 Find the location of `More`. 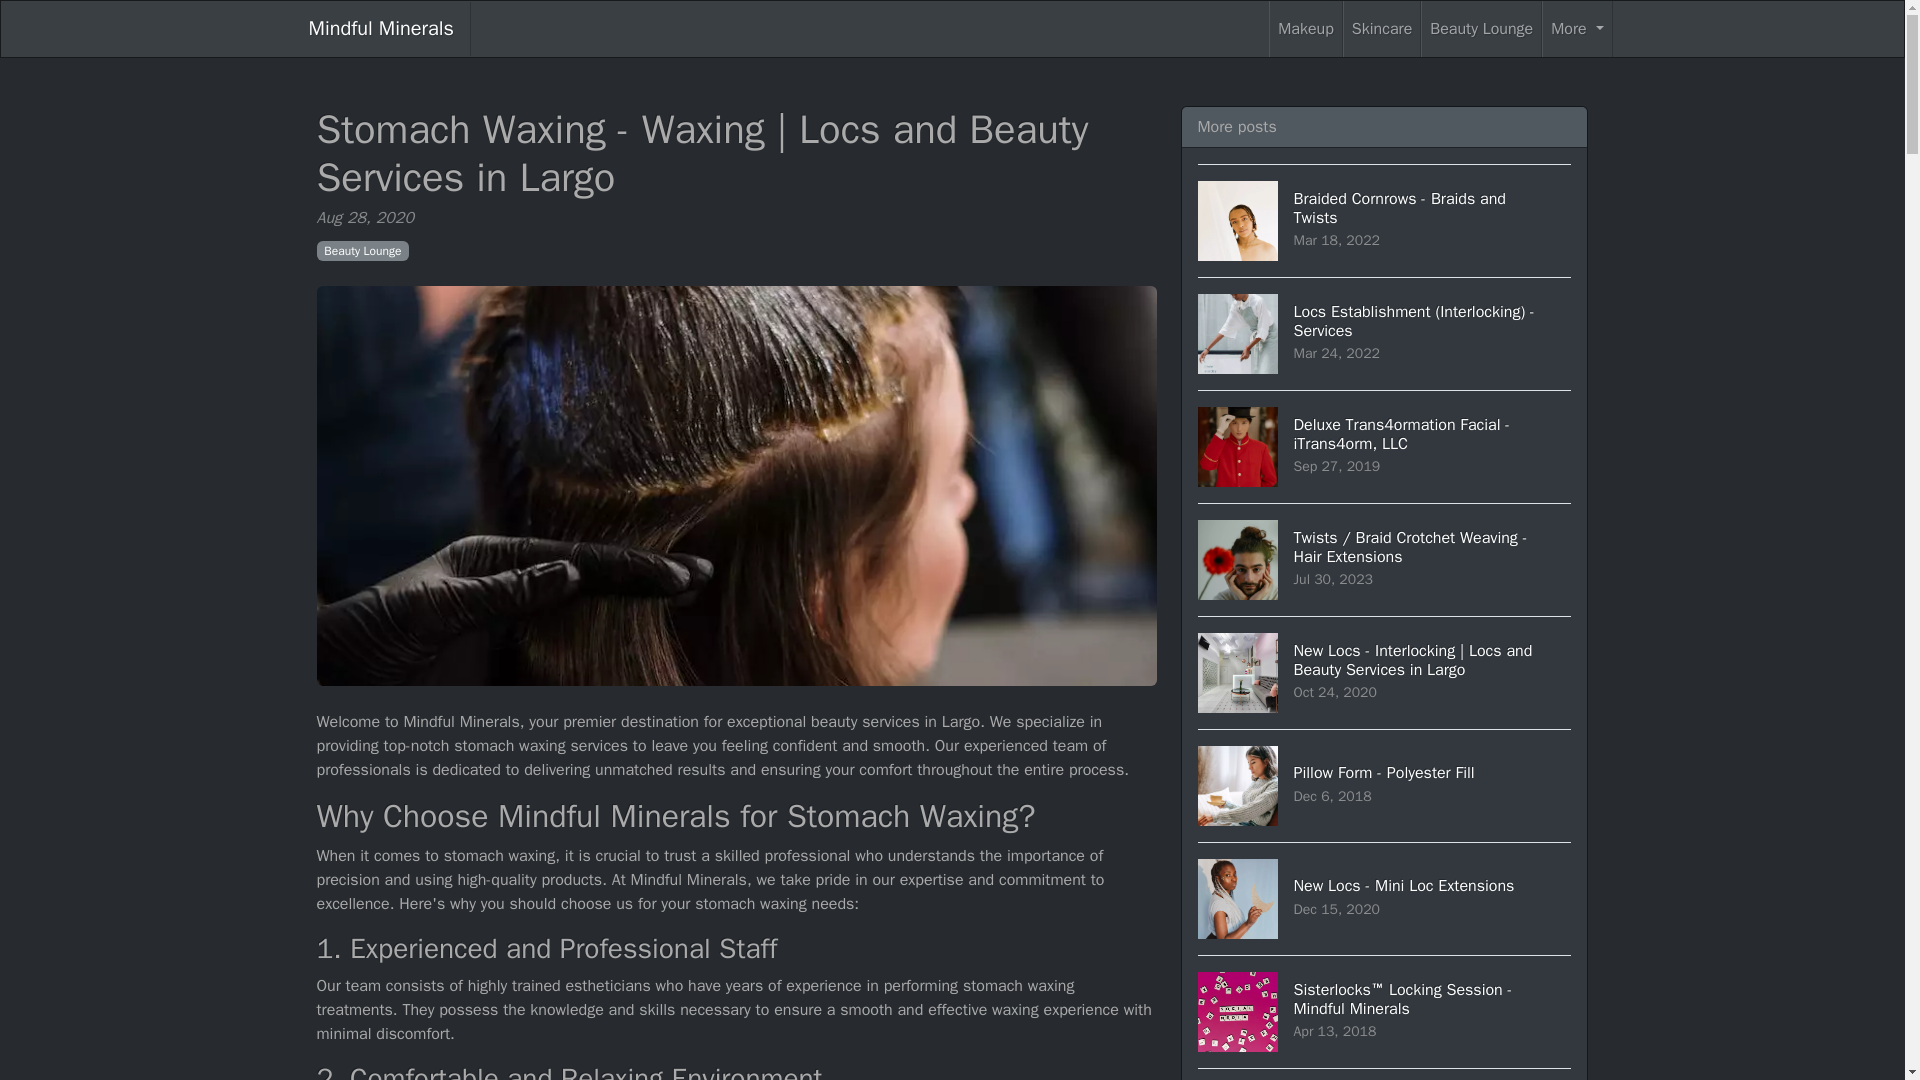

More is located at coordinates (1480, 29).